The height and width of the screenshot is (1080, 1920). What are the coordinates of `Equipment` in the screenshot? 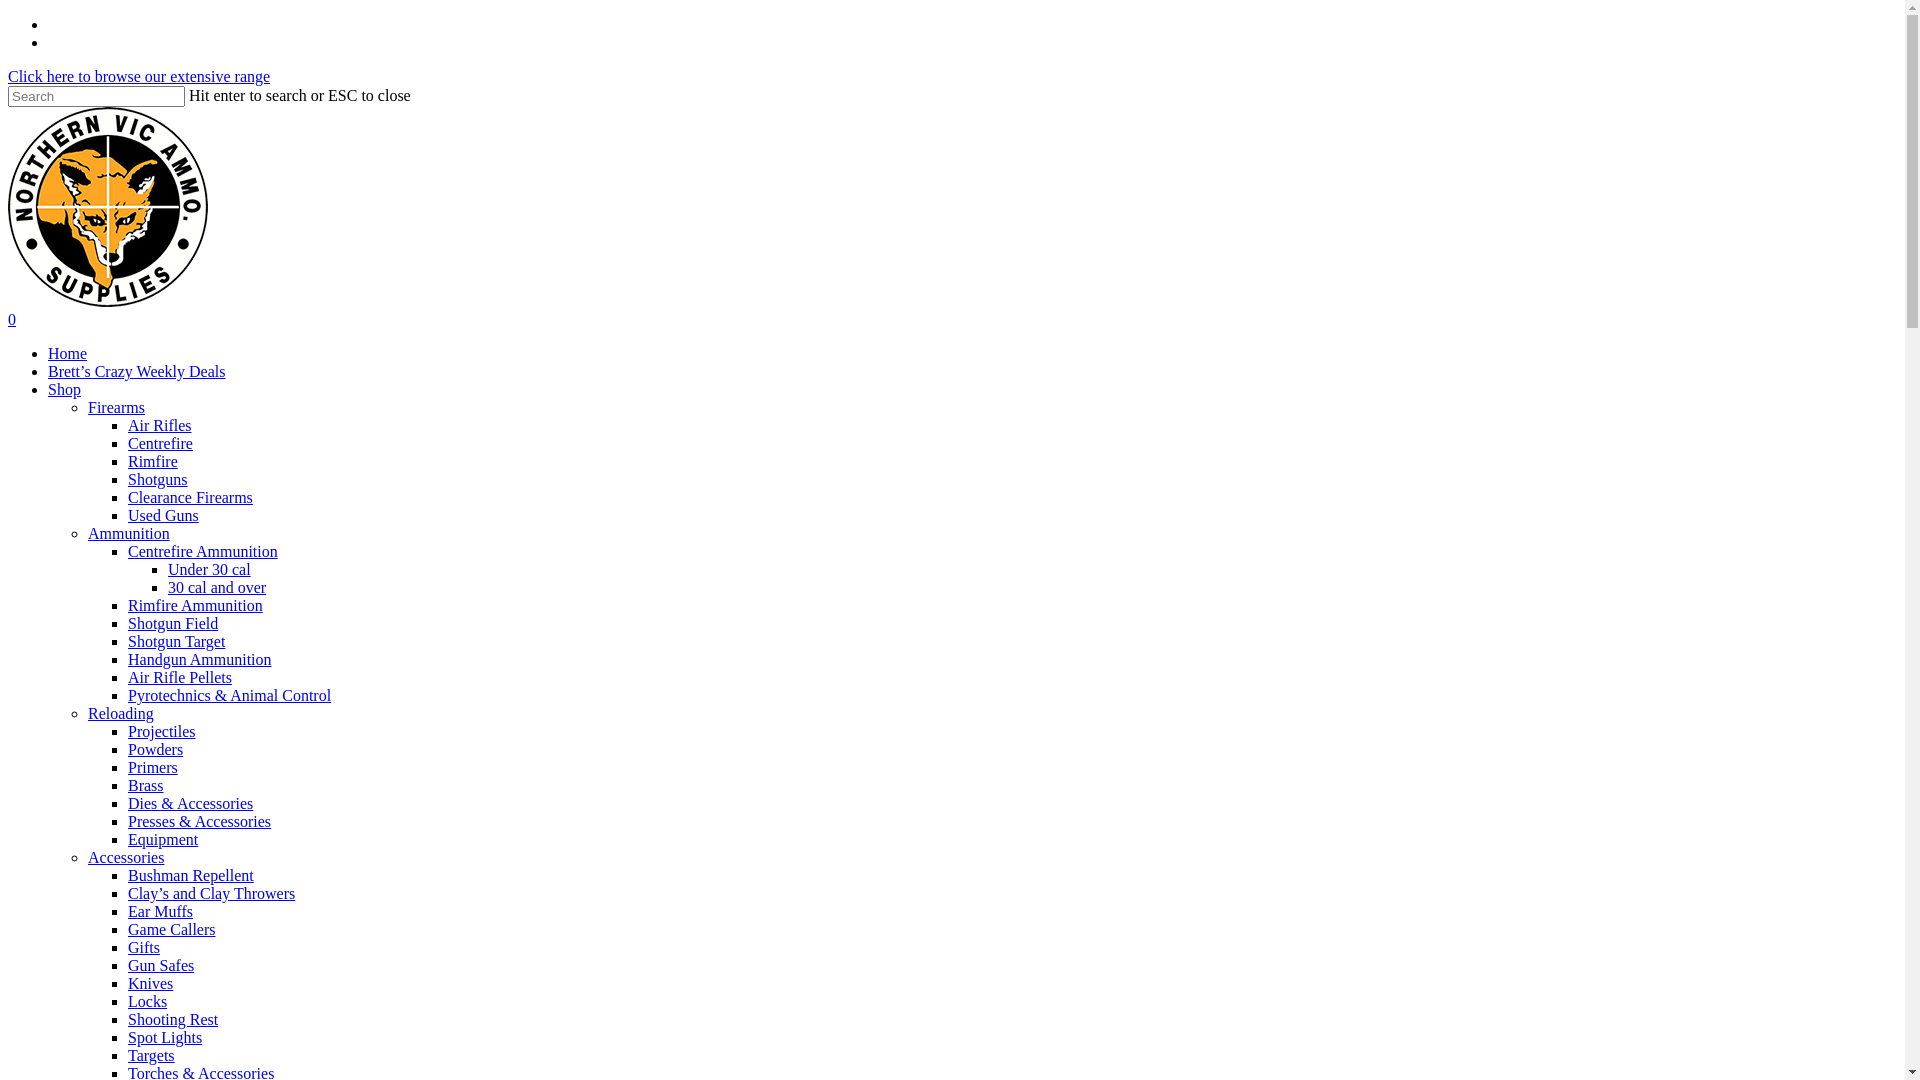 It's located at (163, 840).